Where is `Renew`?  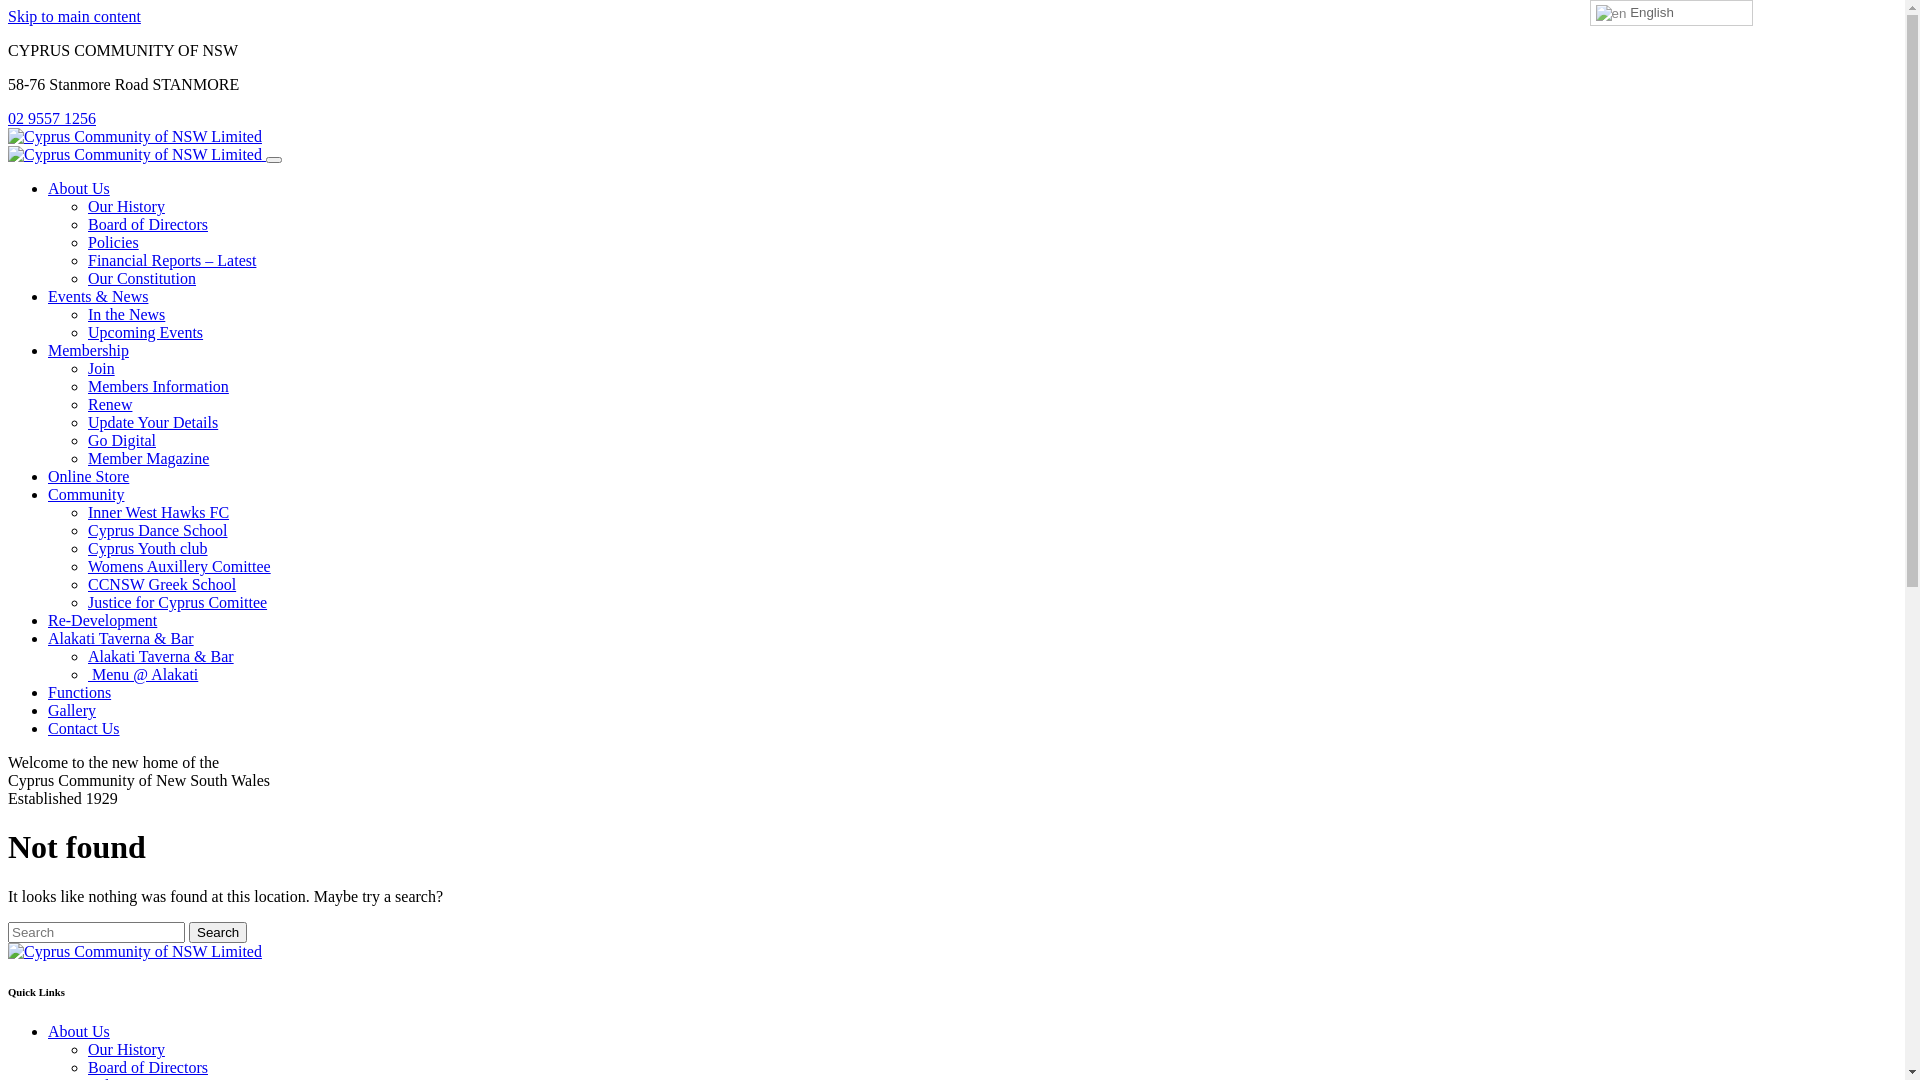 Renew is located at coordinates (110, 404).